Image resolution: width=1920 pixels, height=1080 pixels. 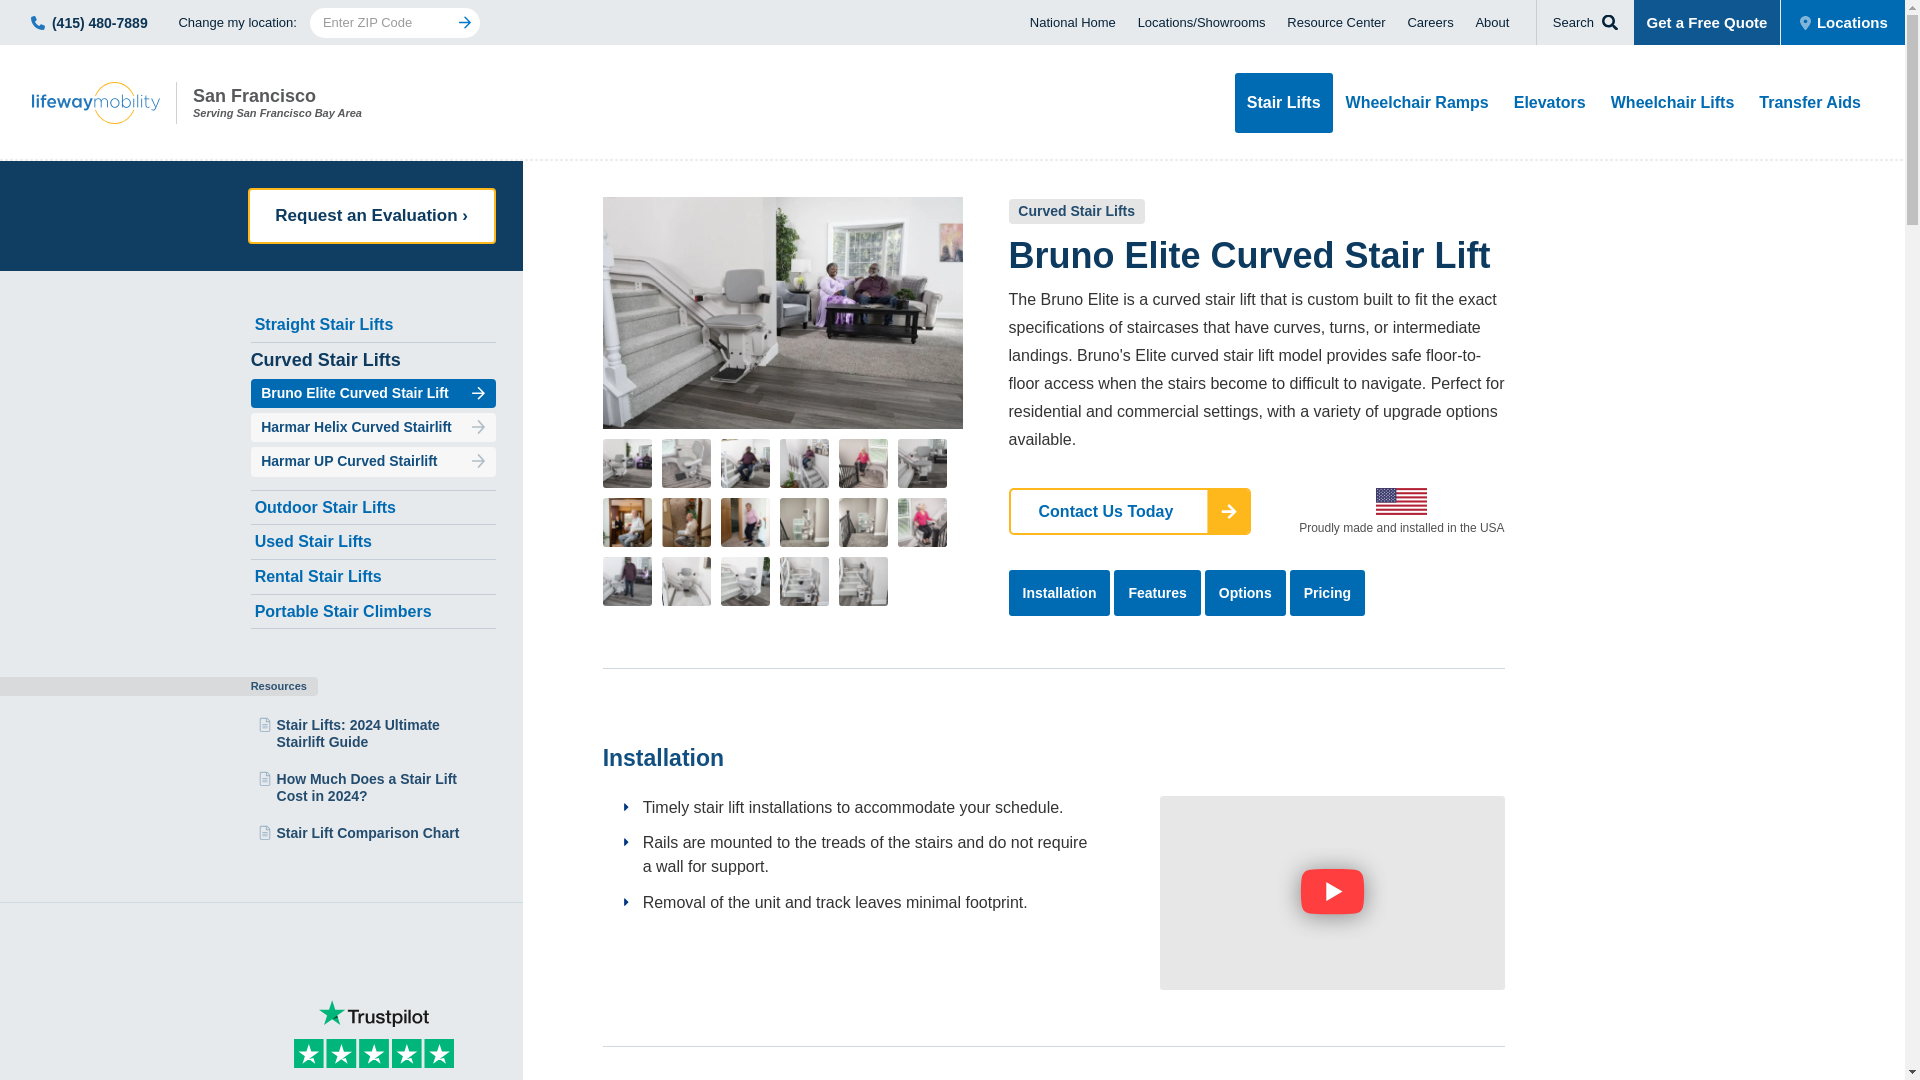 What do you see at coordinates (1584, 22) in the screenshot?
I see `Careers` at bounding box center [1584, 22].